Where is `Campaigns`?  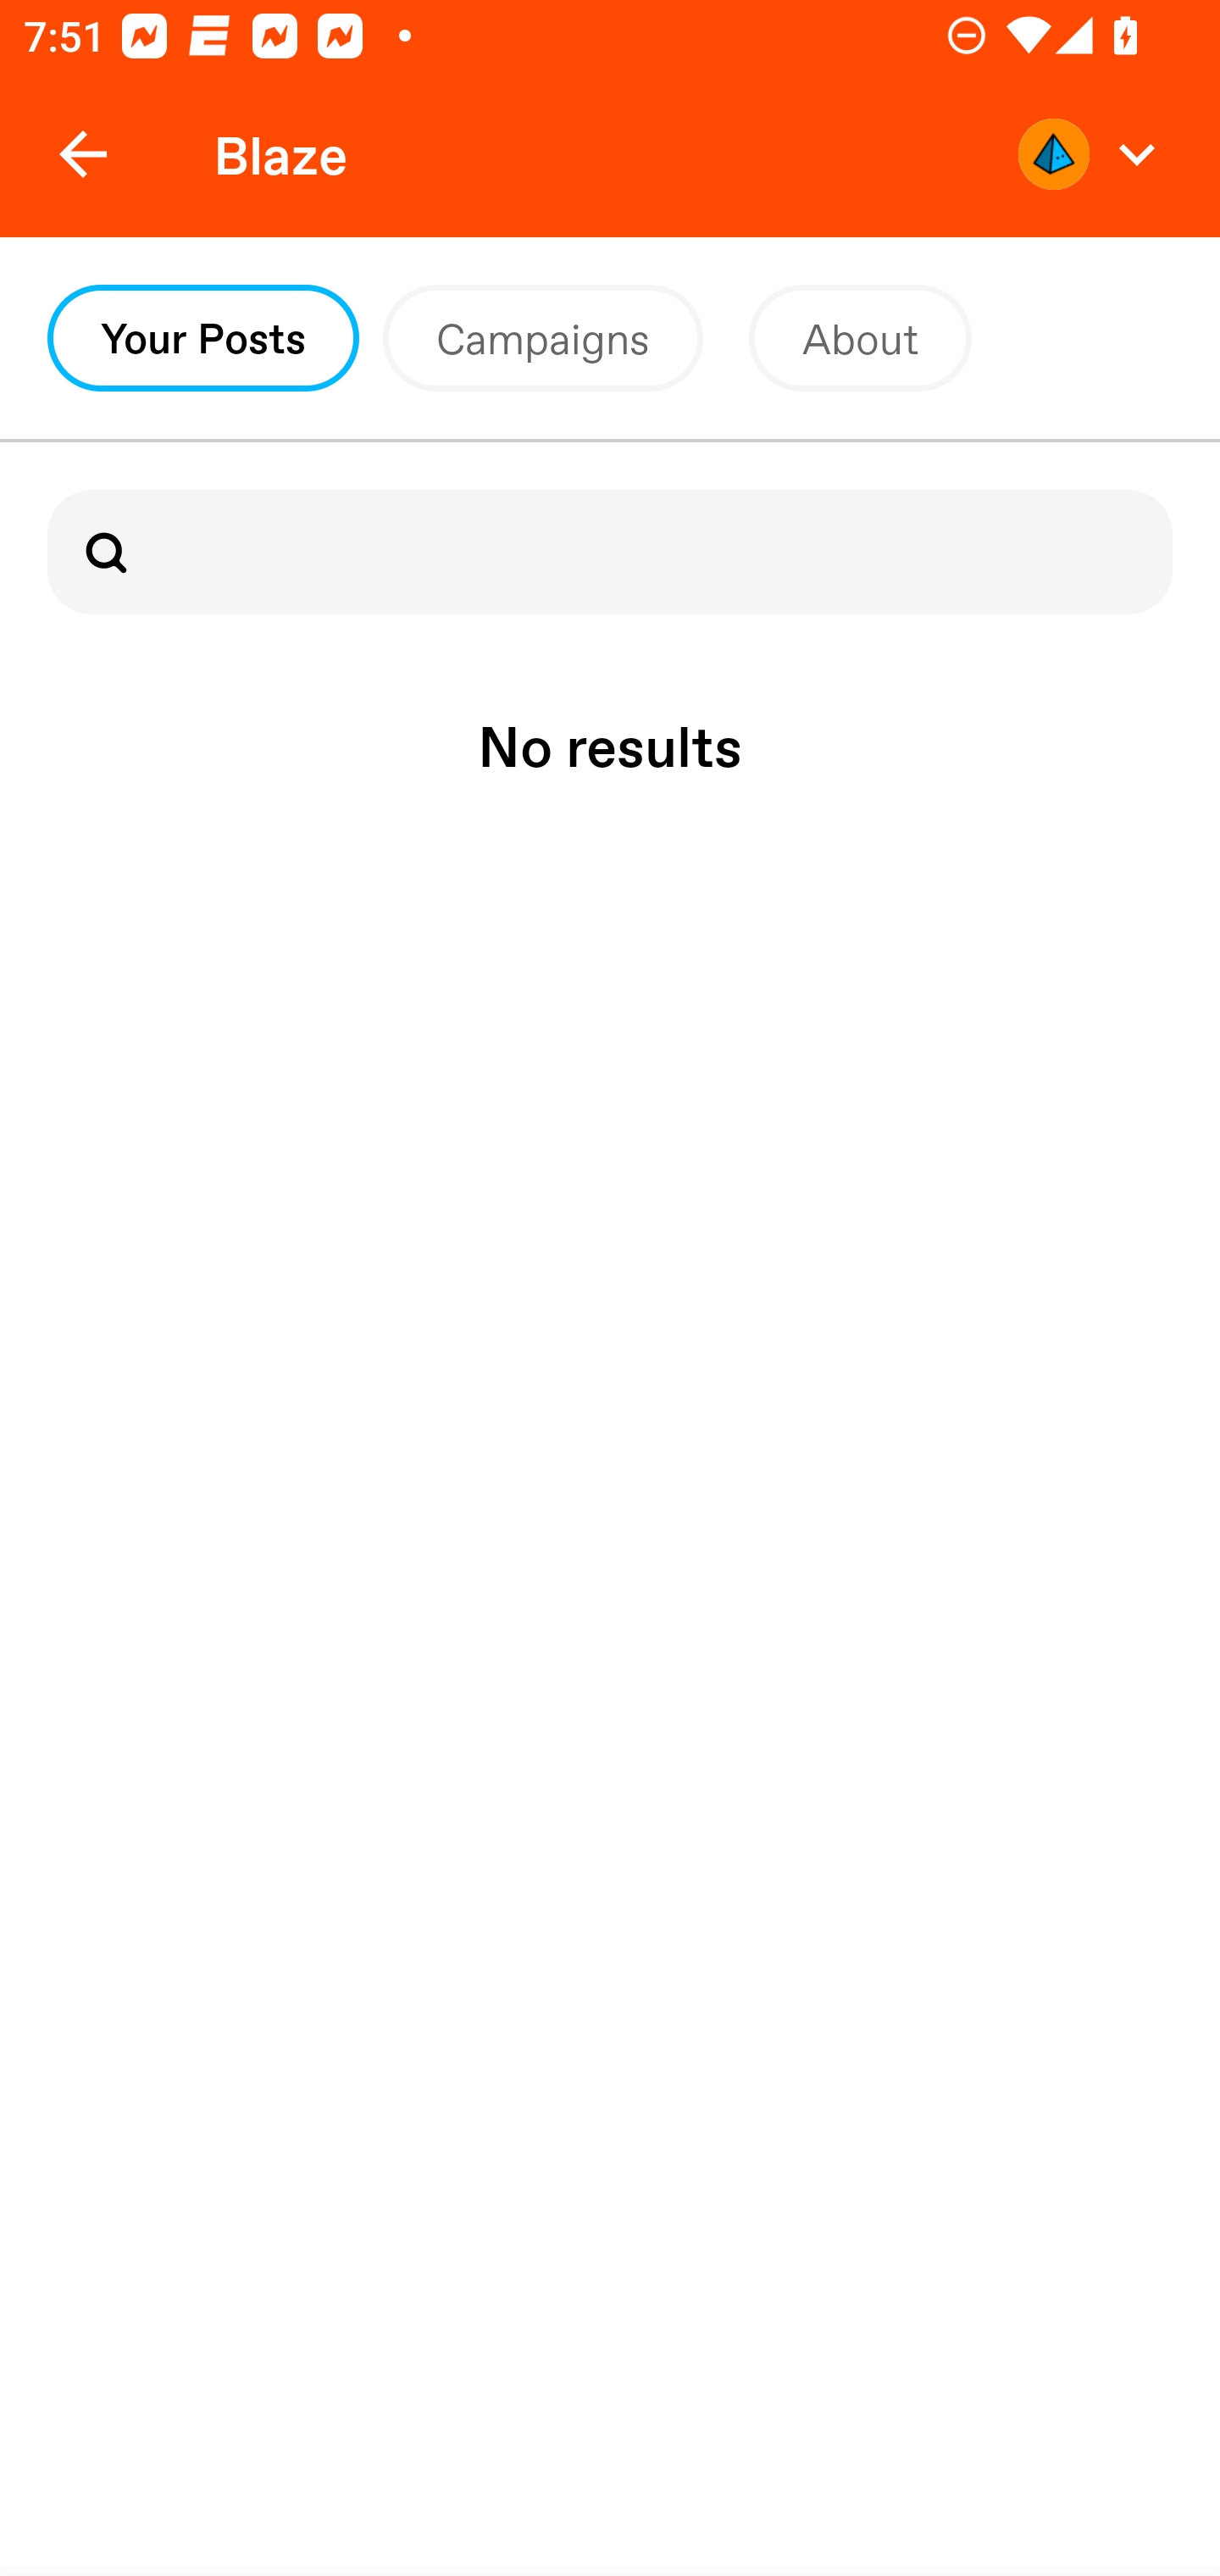 Campaigns is located at coordinates (543, 339).